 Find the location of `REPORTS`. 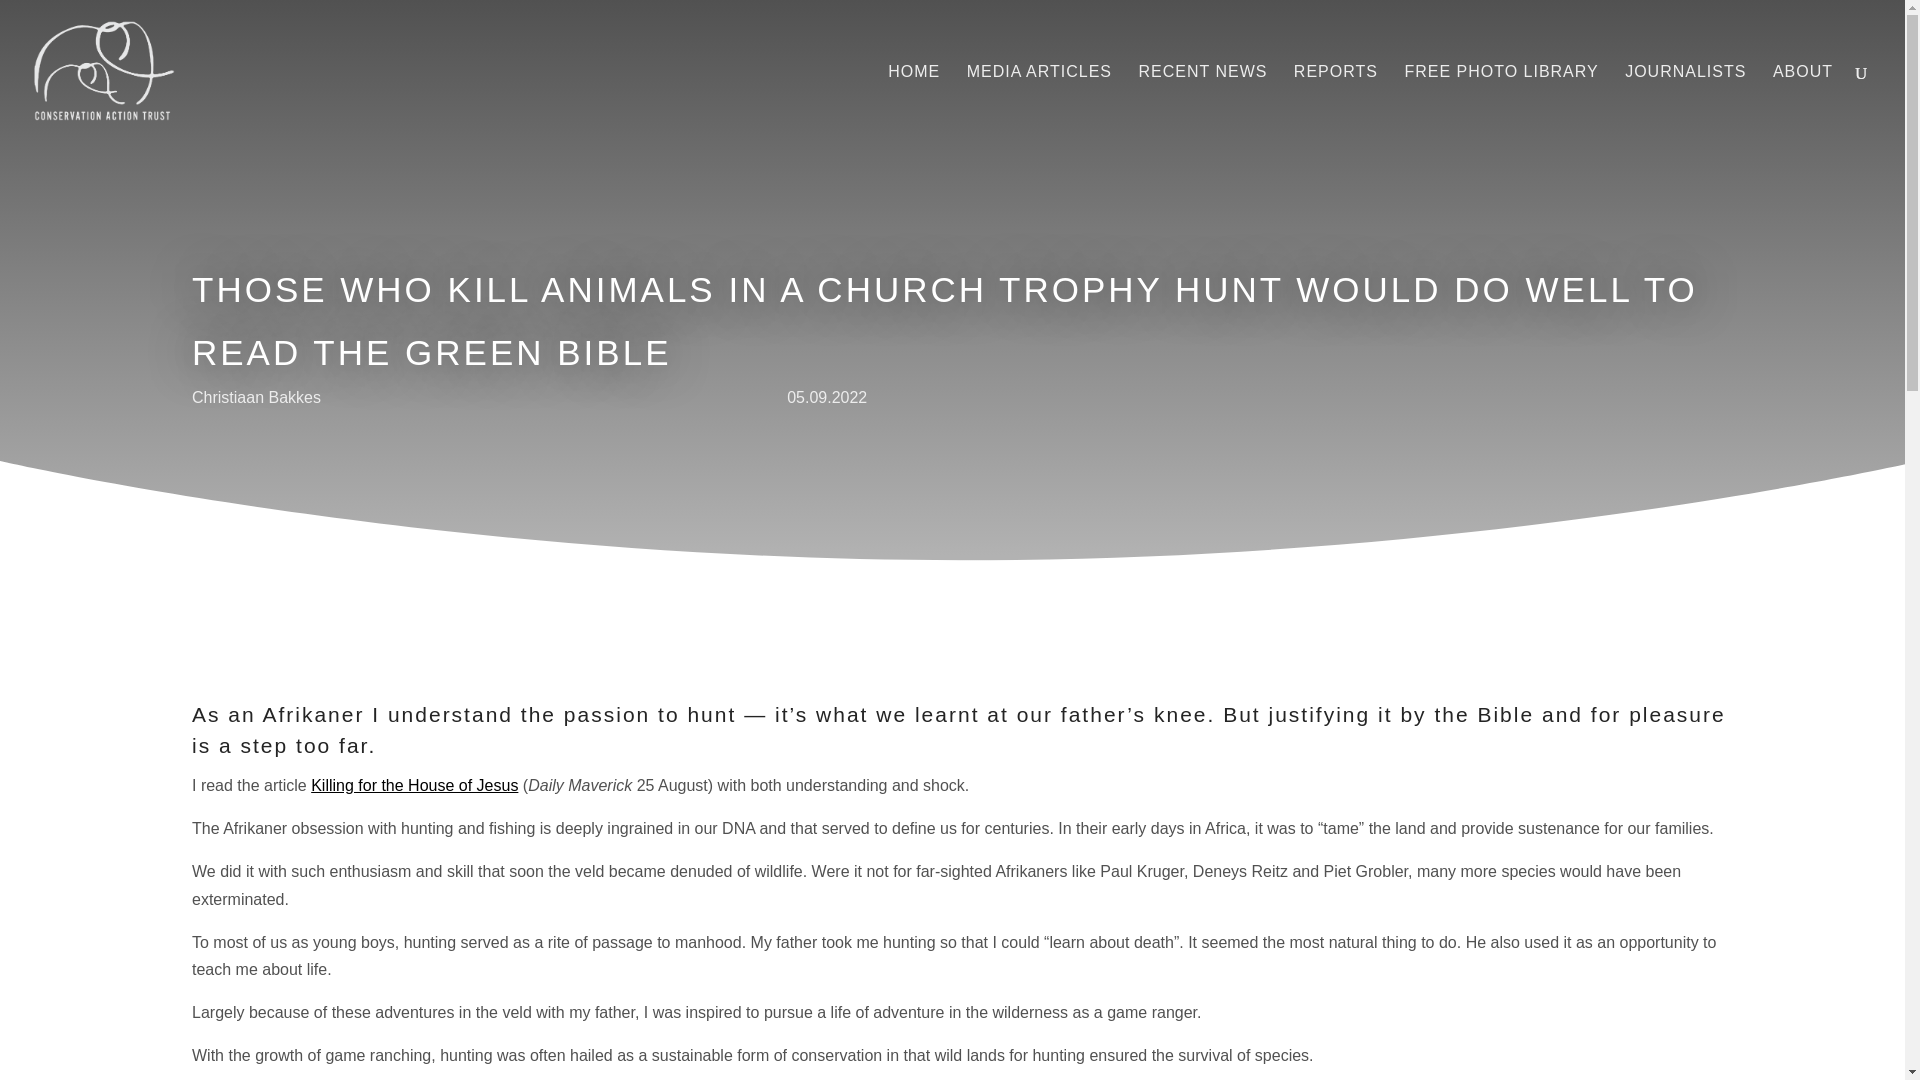

REPORTS is located at coordinates (1336, 104).